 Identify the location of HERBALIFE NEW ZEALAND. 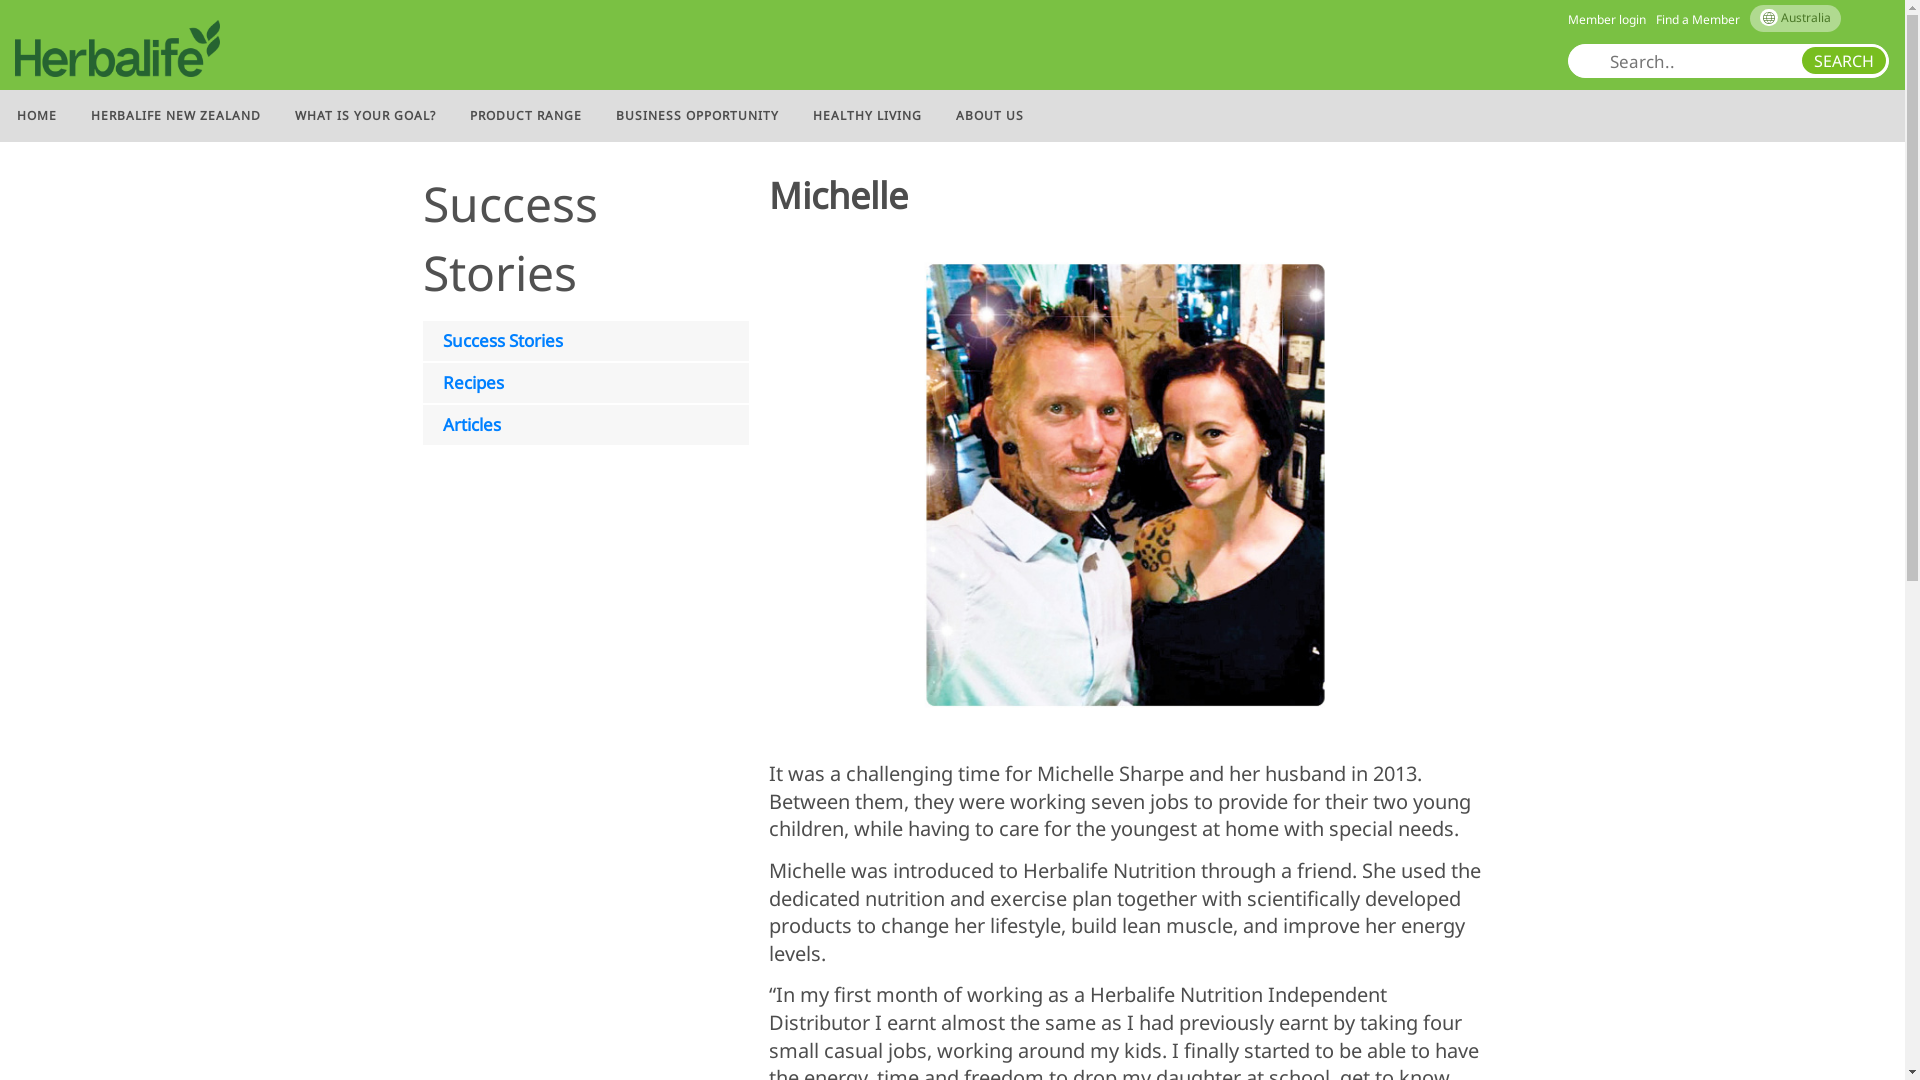
(176, 116).